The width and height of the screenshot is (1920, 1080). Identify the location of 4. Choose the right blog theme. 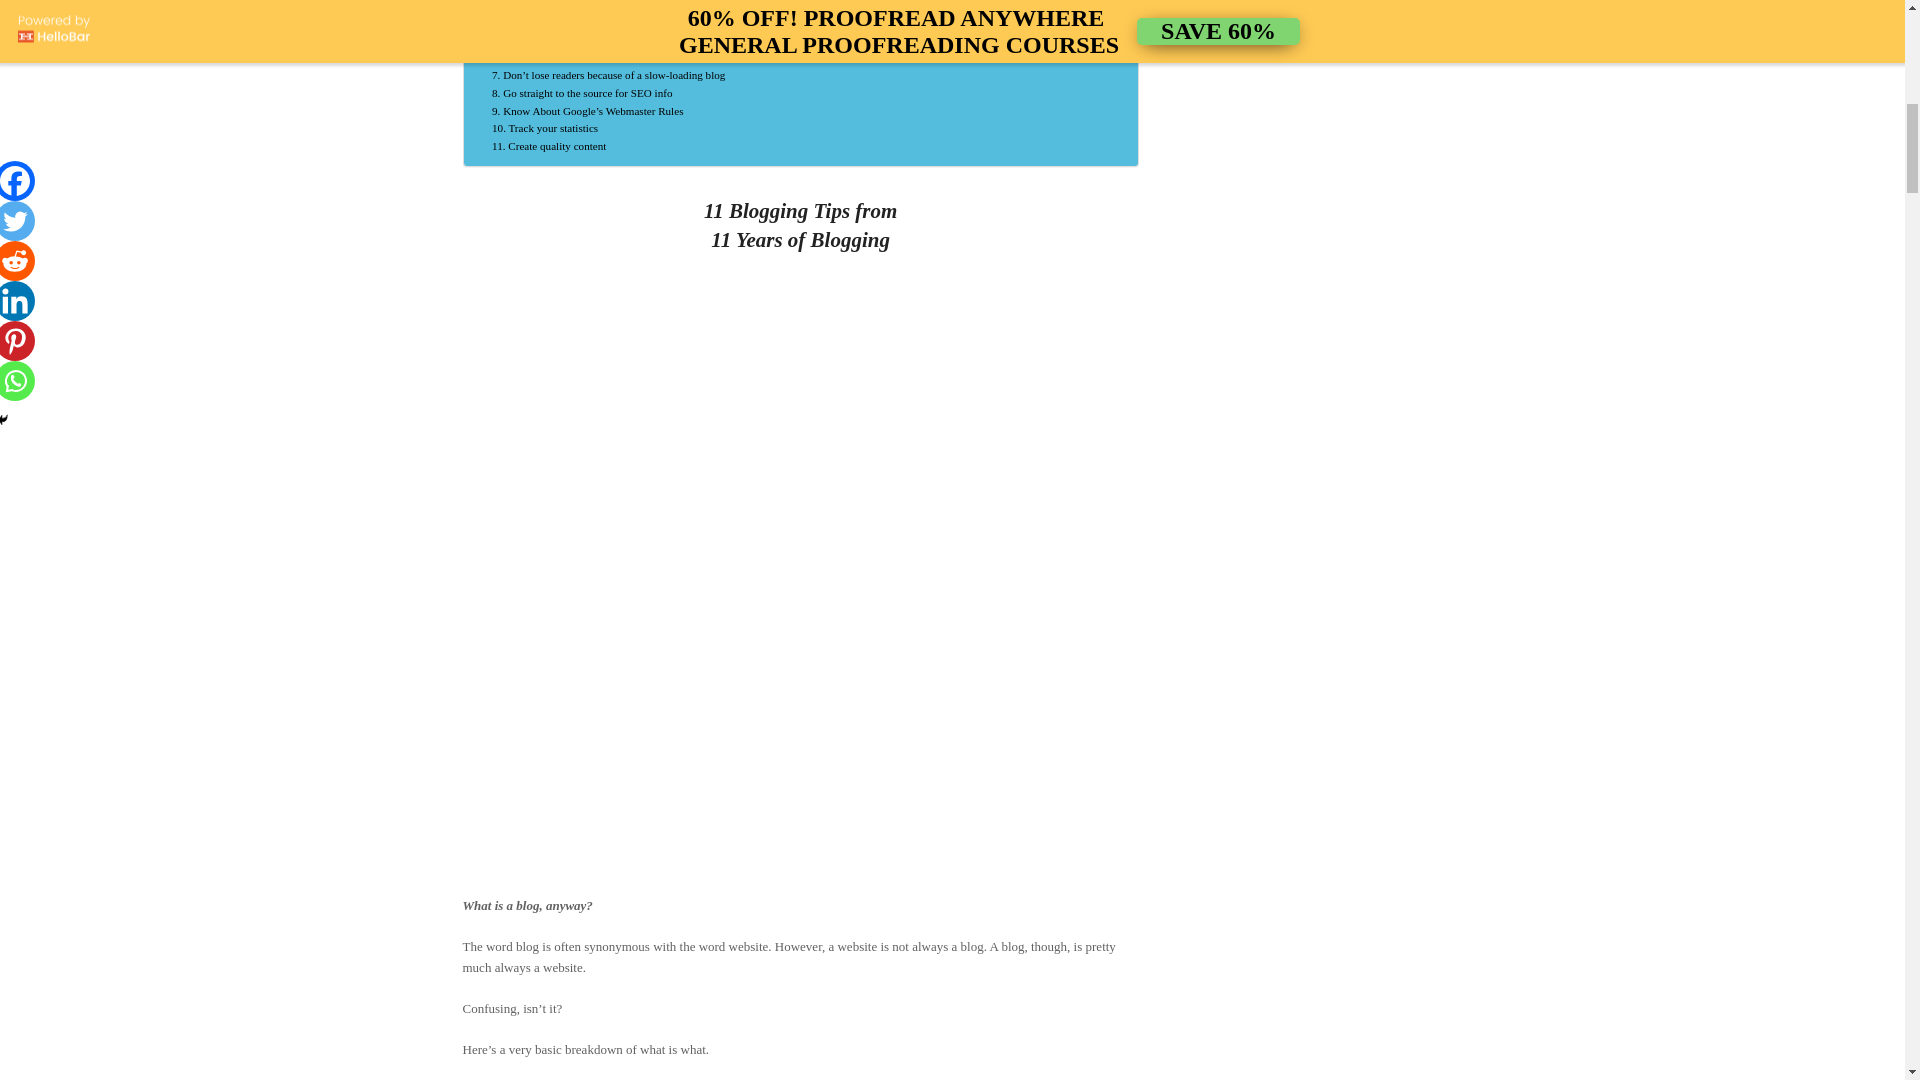
(582, 94).